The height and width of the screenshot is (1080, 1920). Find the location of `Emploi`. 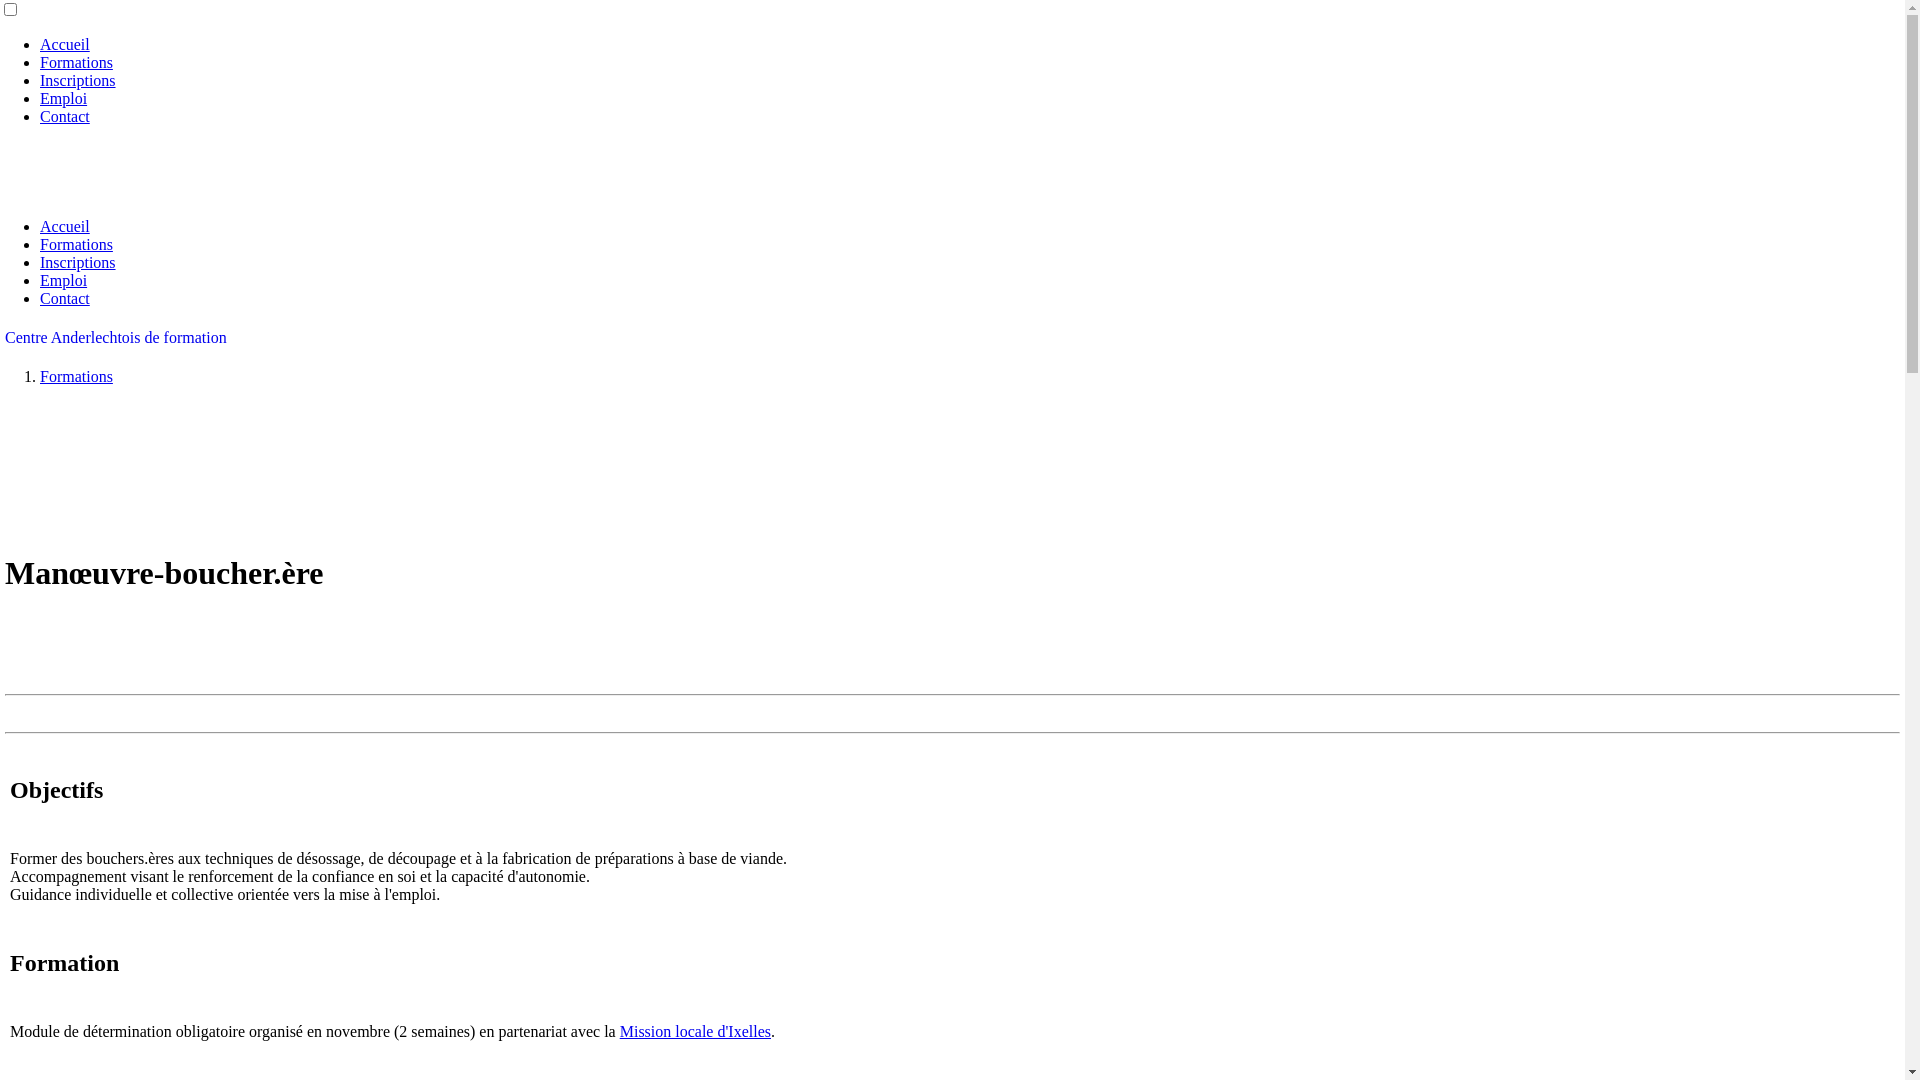

Emploi is located at coordinates (64, 280).